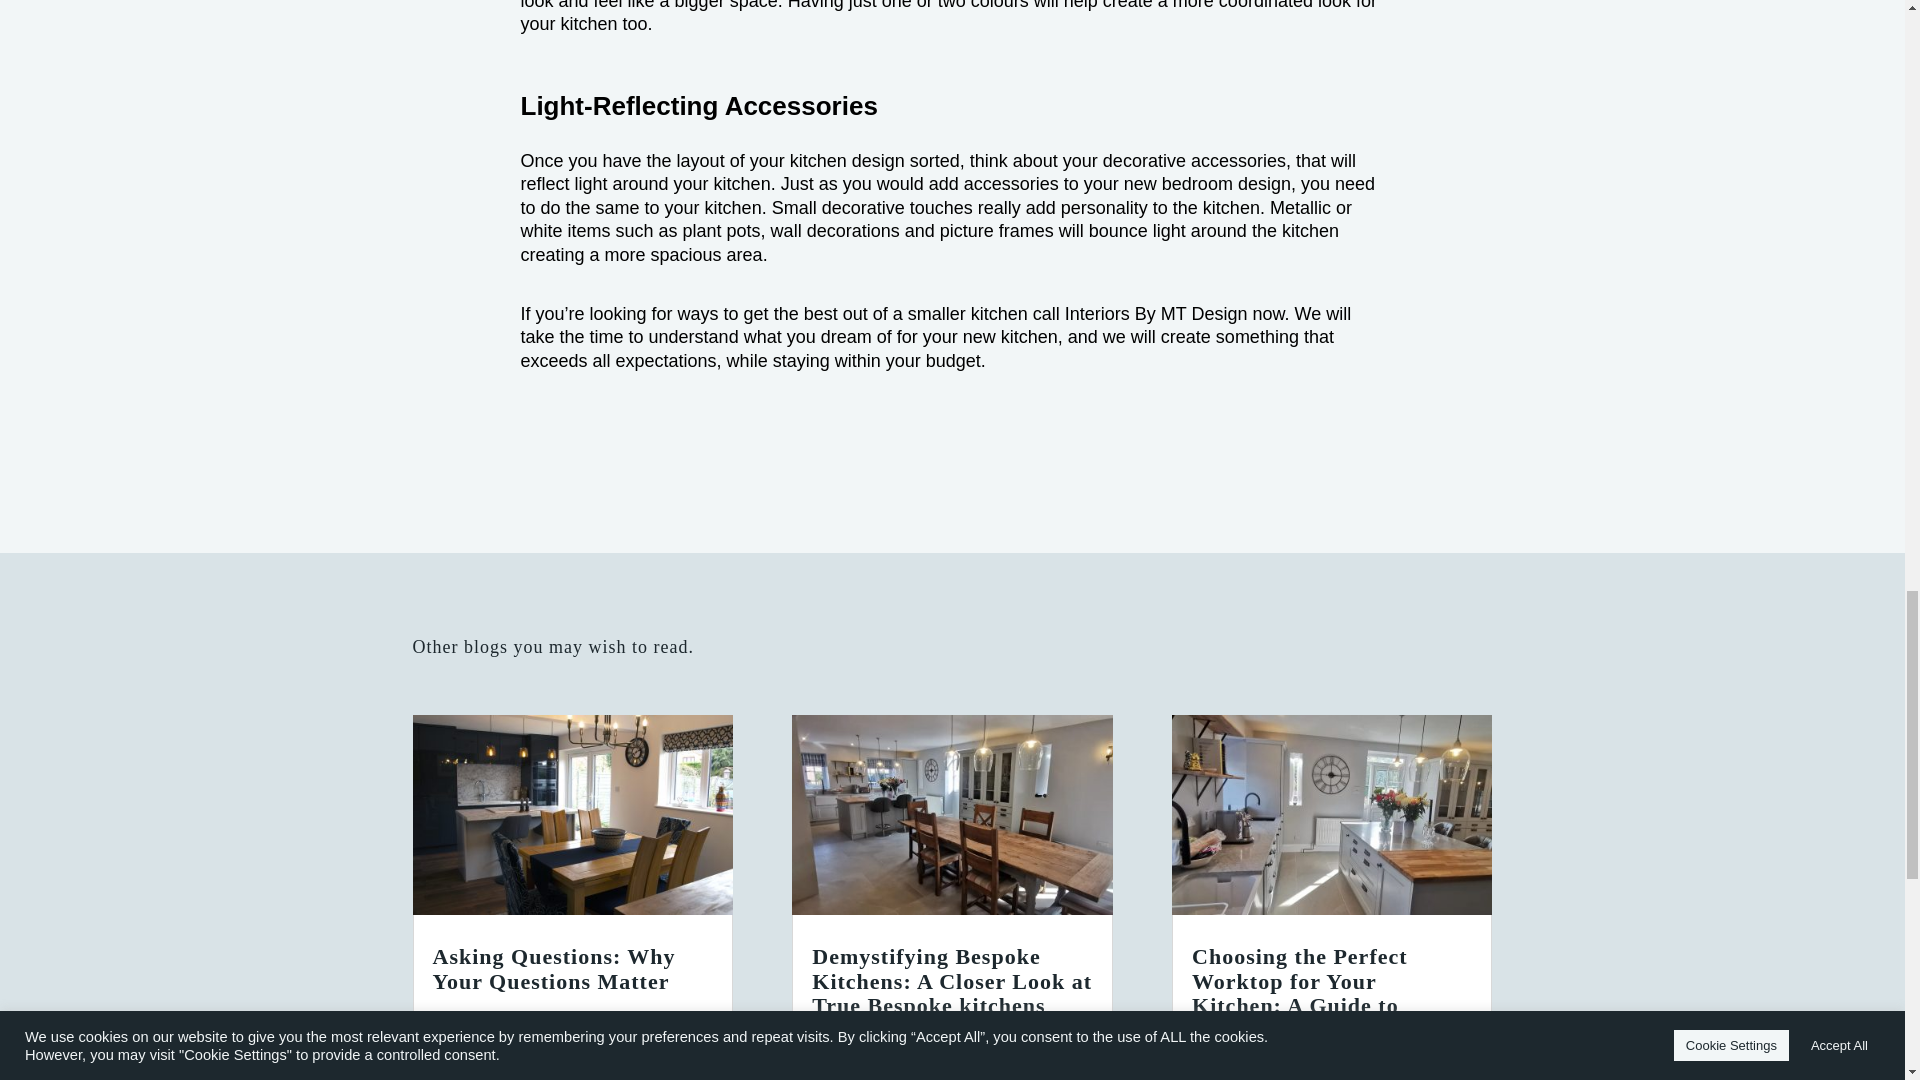  Describe the element at coordinates (508, 1026) in the screenshot. I see `Maggie Talbot` at that location.